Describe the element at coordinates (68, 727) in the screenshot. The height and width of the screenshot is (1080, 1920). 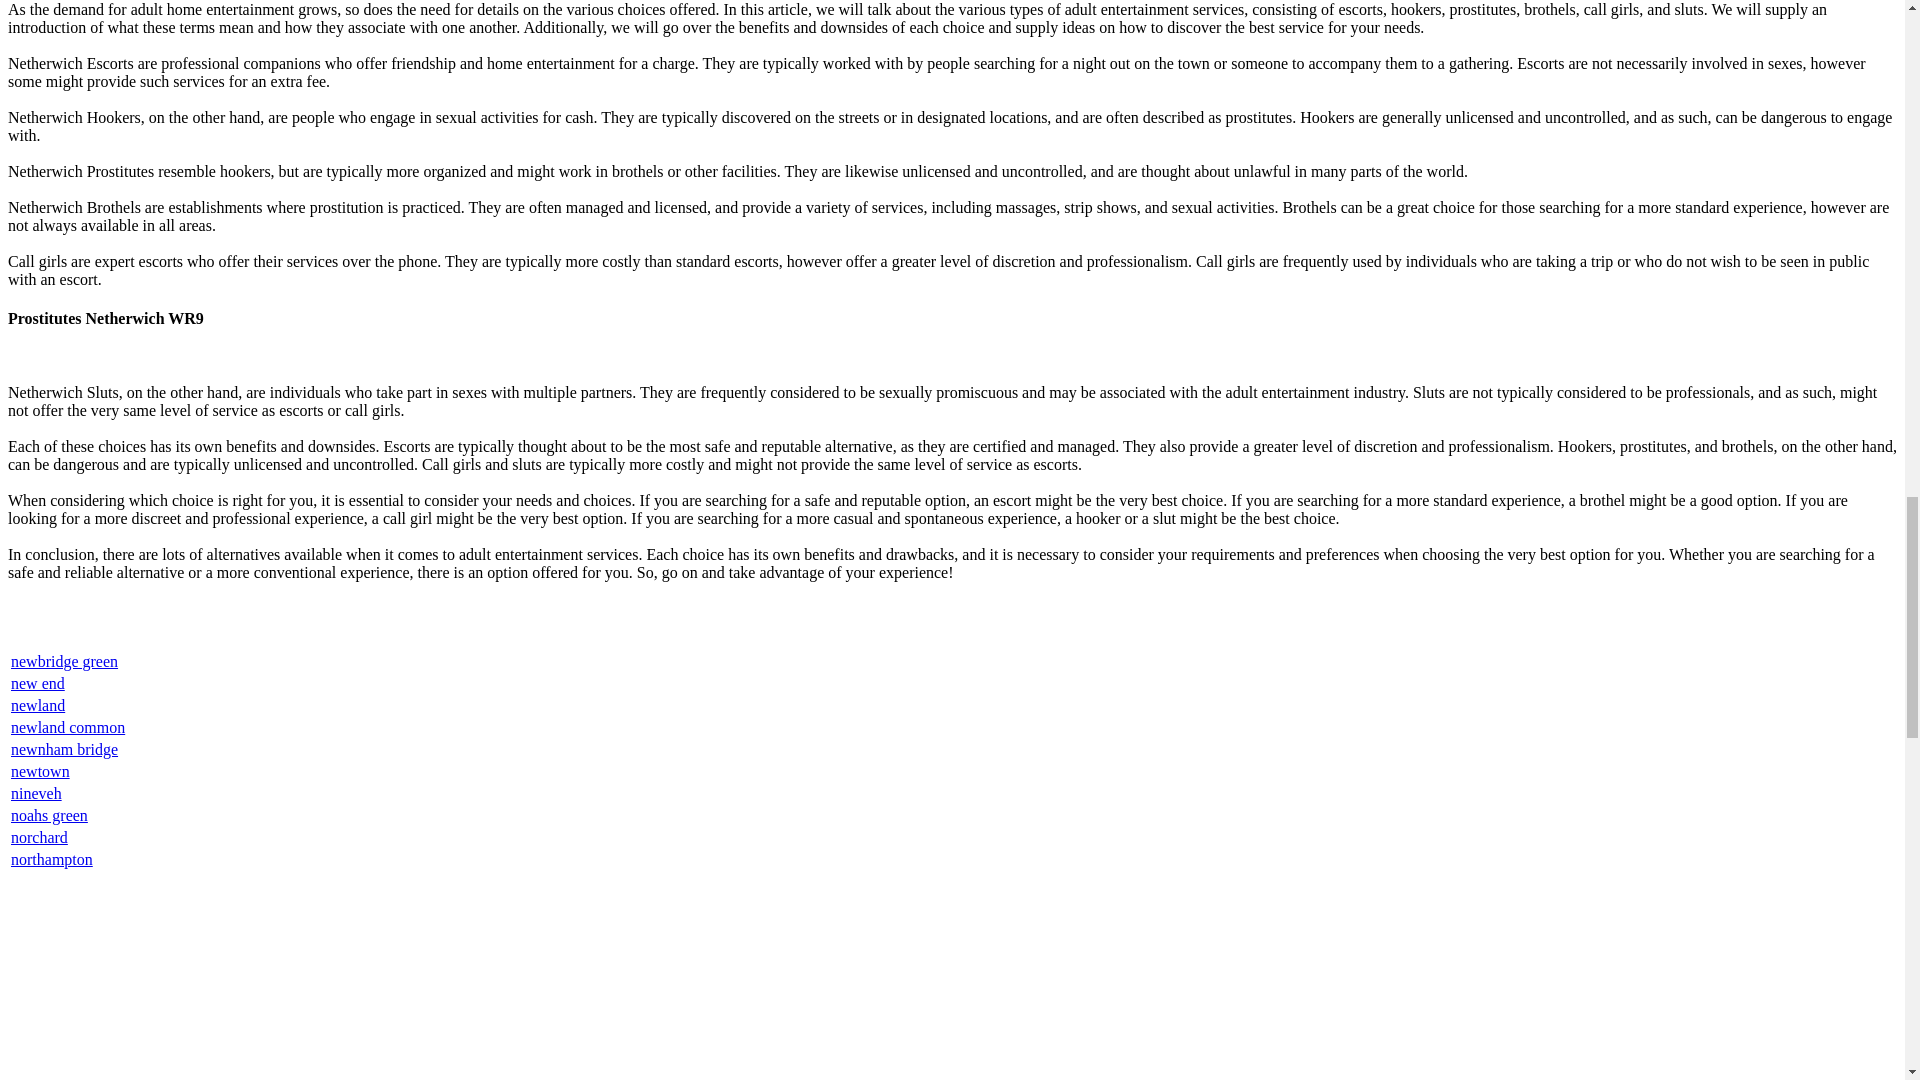
I see `newland common` at that location.